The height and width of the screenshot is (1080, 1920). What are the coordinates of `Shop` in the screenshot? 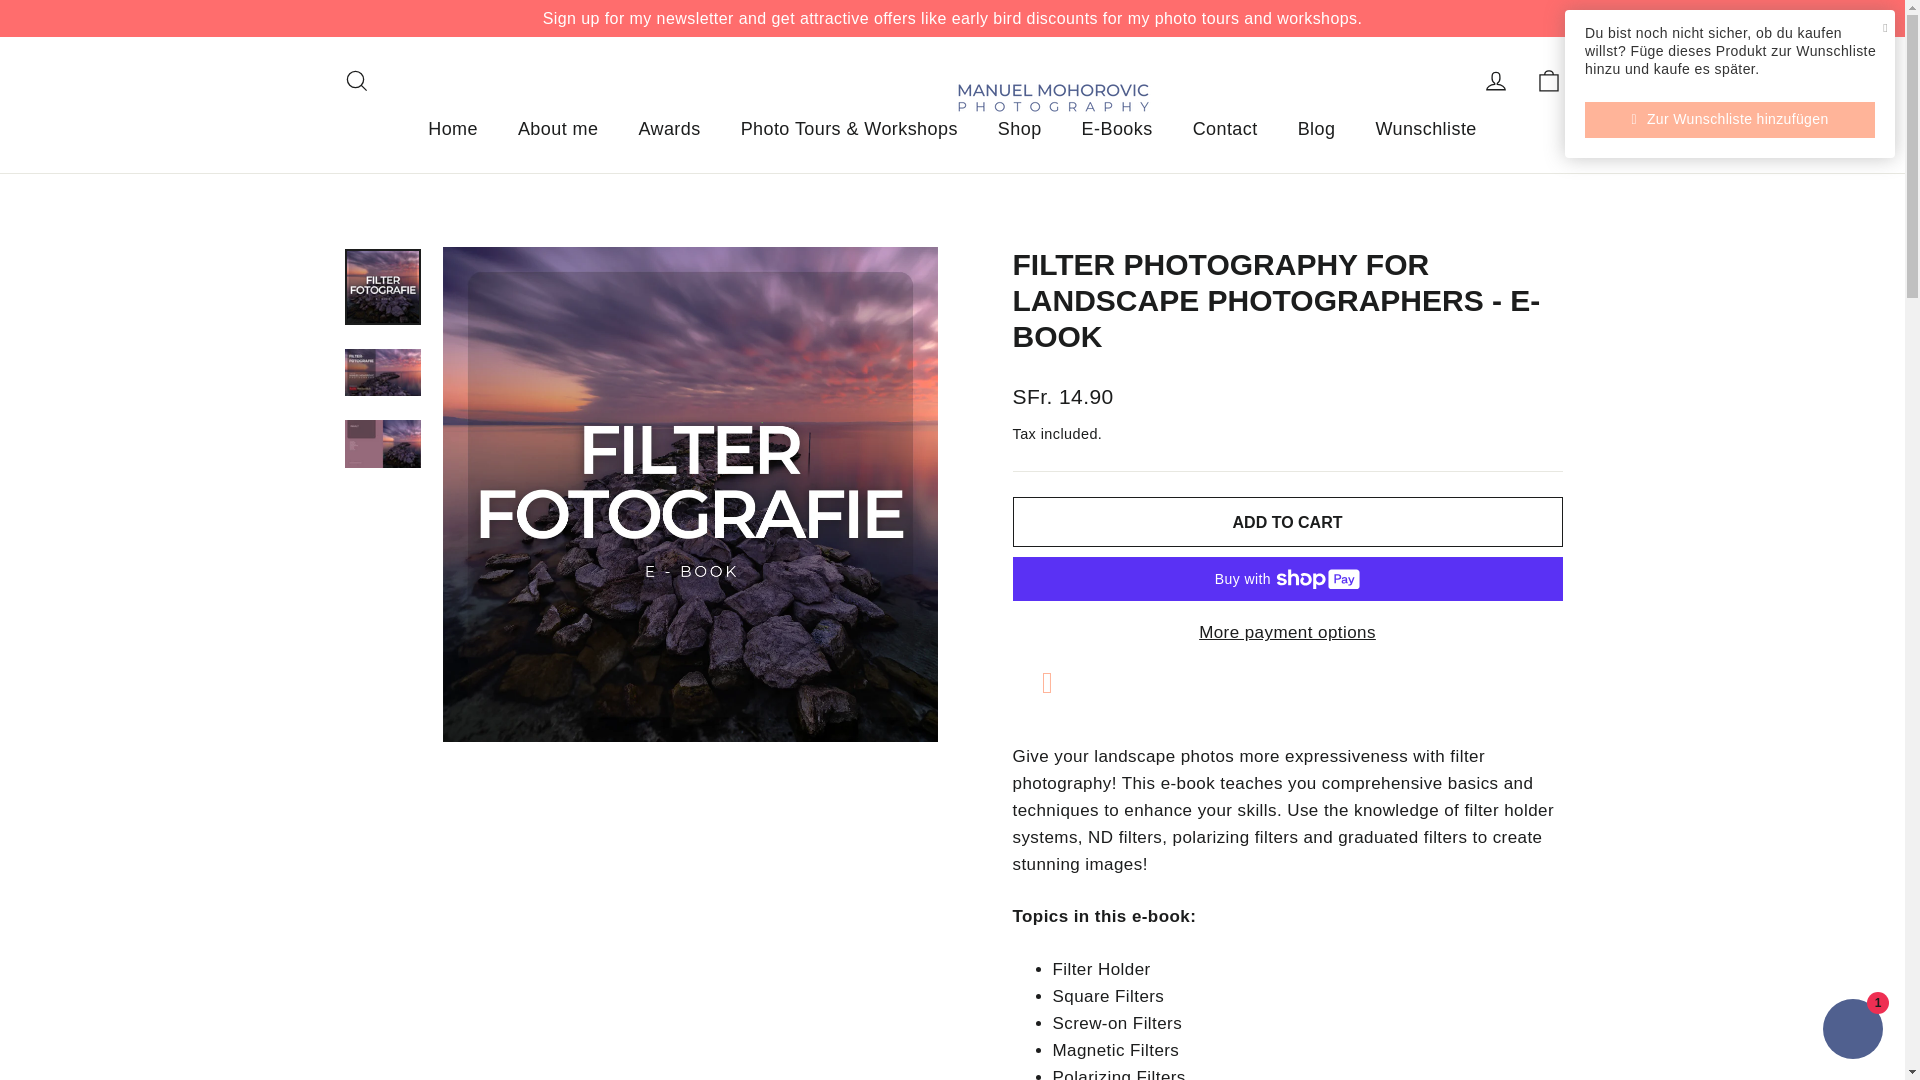 It's located at (669, 129).